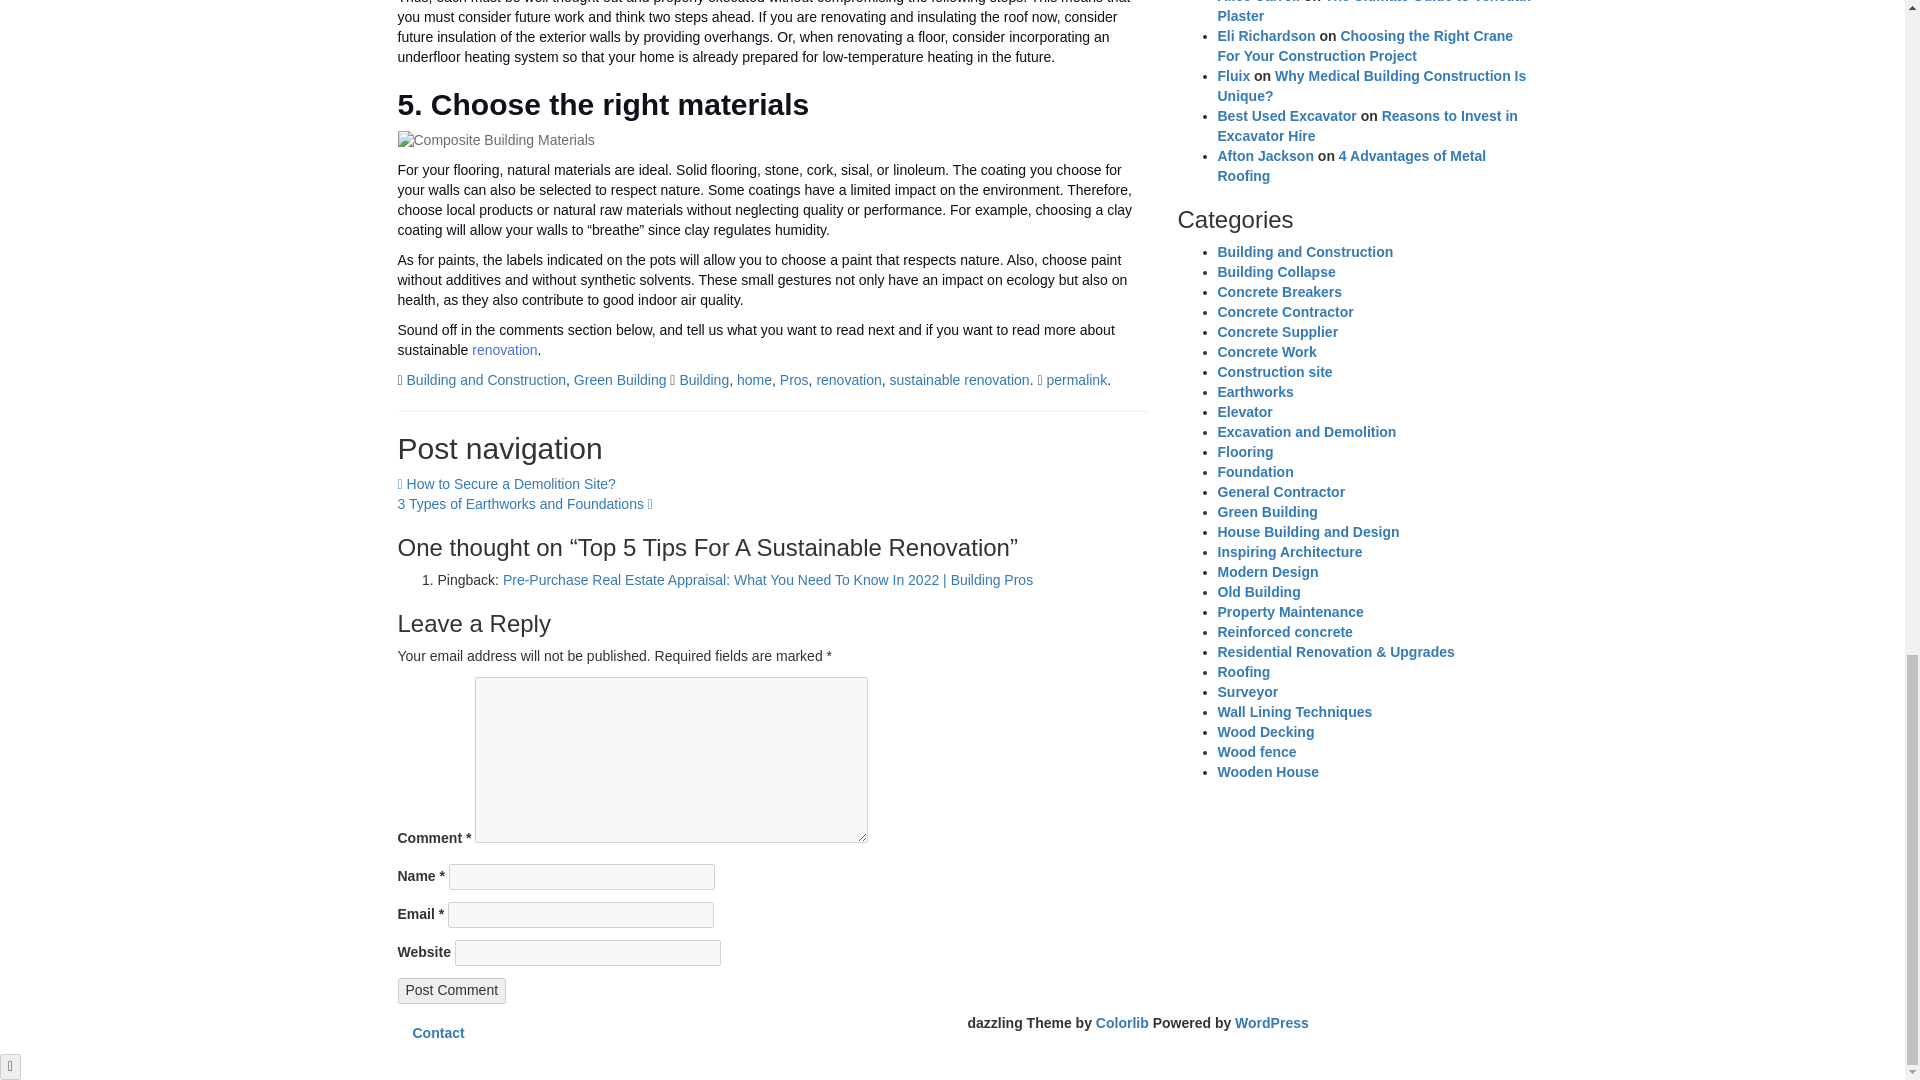  What do you see at coordinates (524, 503) in the screenshot?
I see `3 Types of Earthworks and Foundations` at bounding box center [524, 503].